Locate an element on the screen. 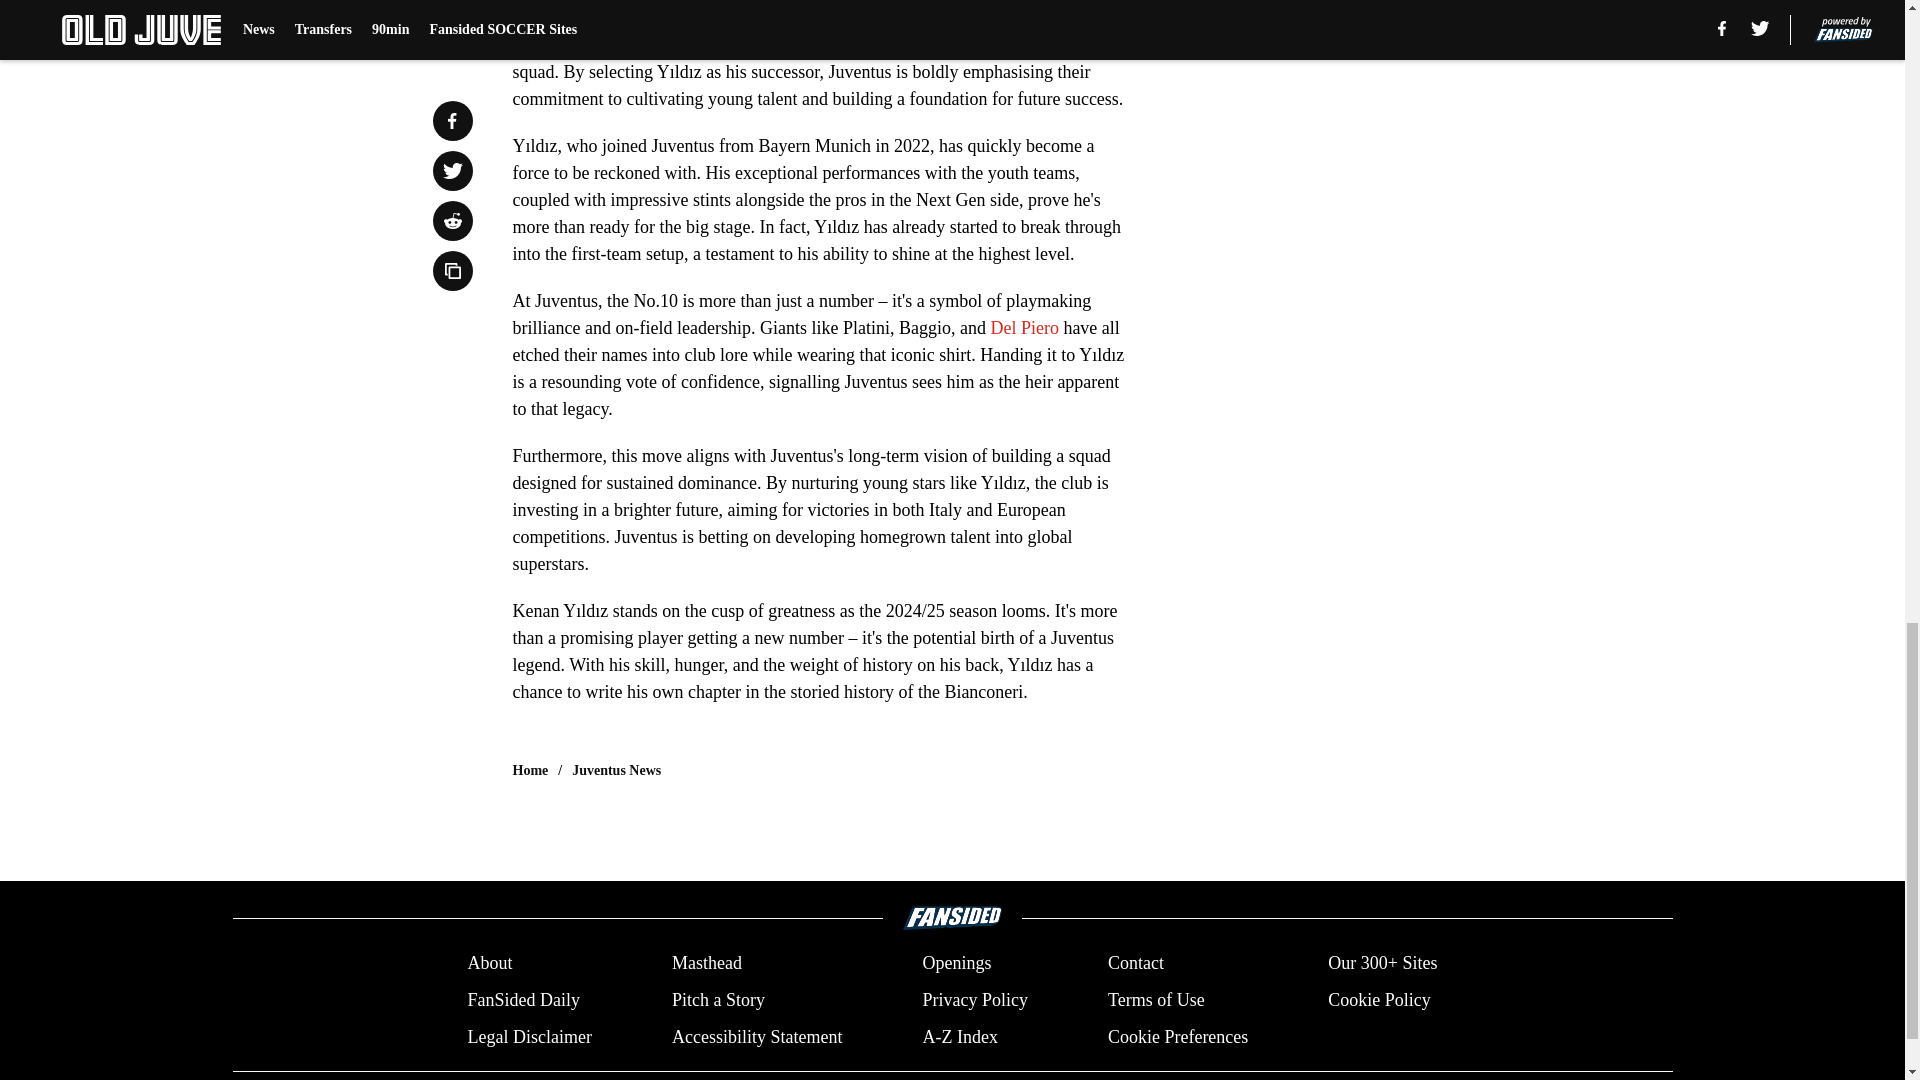 This screenshot has height=1080, width=1920. Legal Disclaimer is located at coordinates (528, 1036).